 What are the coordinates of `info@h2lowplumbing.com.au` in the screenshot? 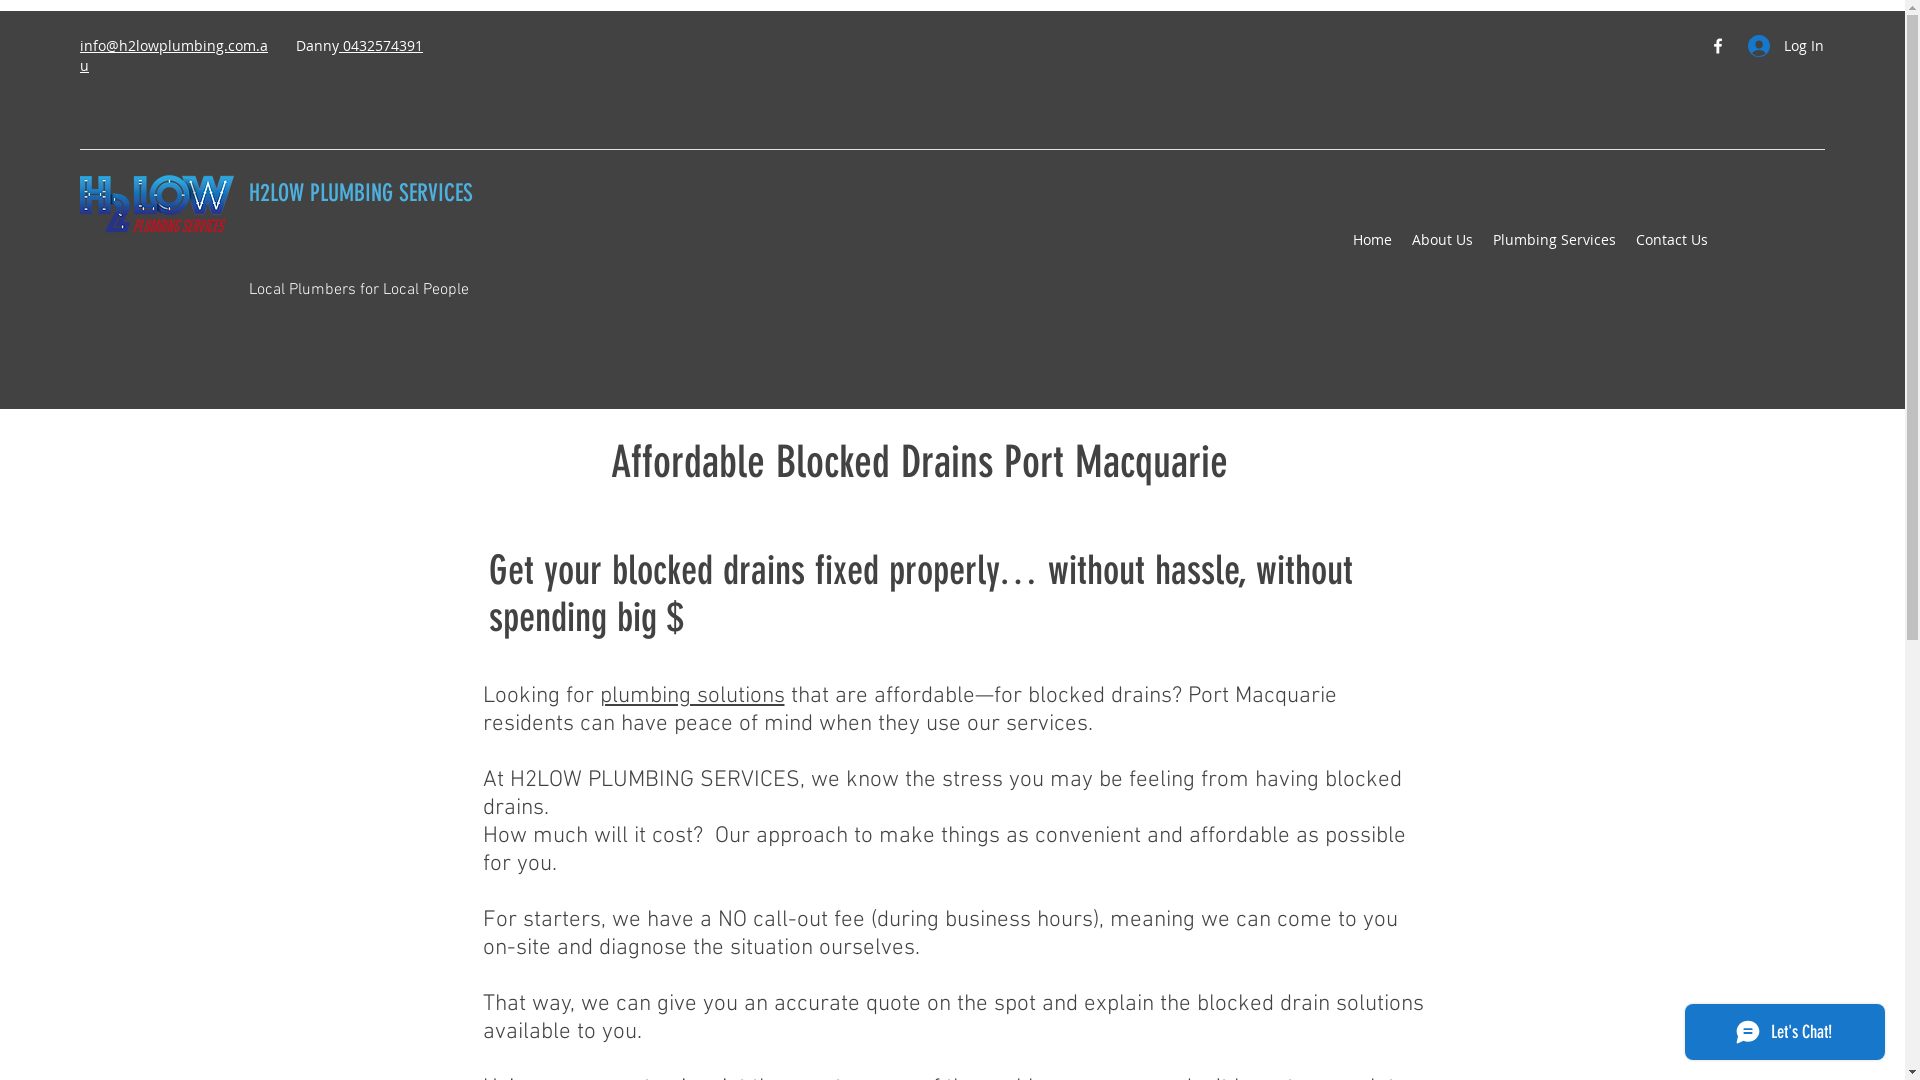 It's located at (174, 56).